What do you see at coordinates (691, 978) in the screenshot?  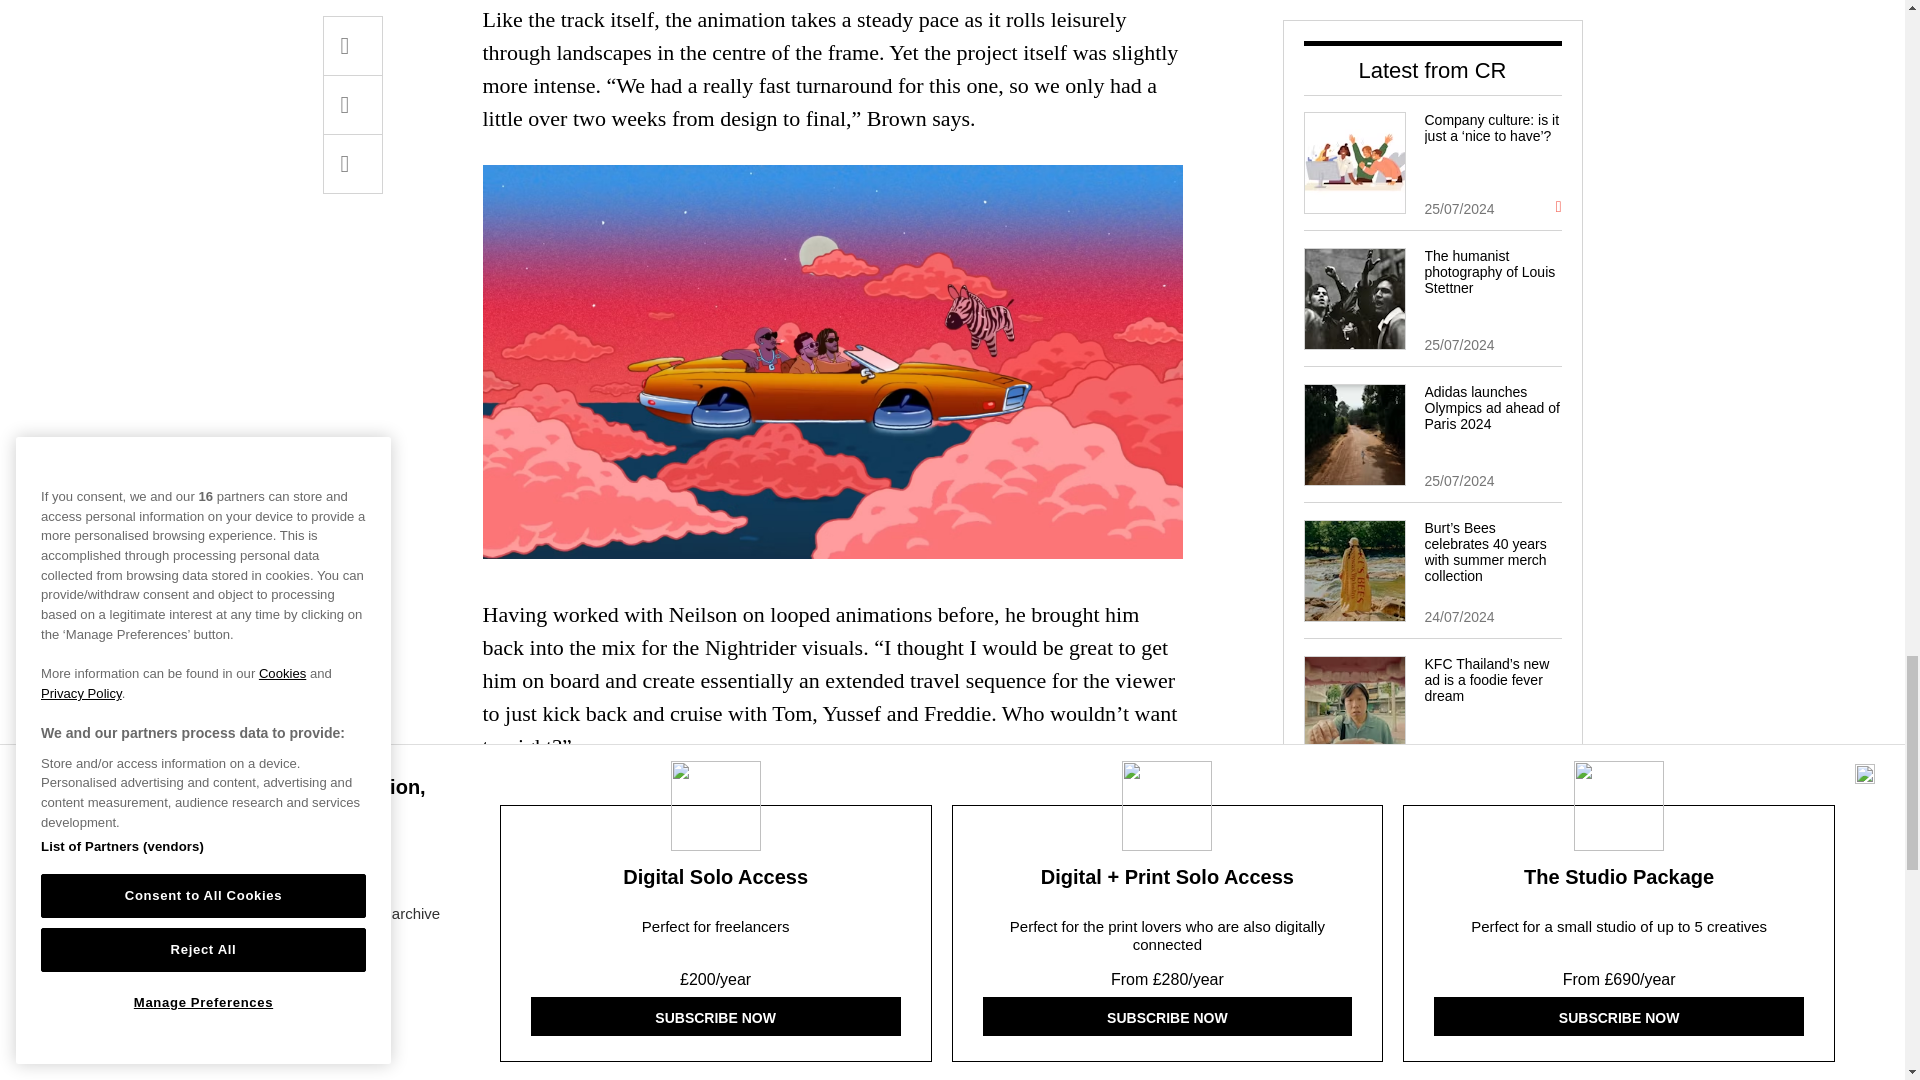 I see `Animation` at bounding box center [691, 978].